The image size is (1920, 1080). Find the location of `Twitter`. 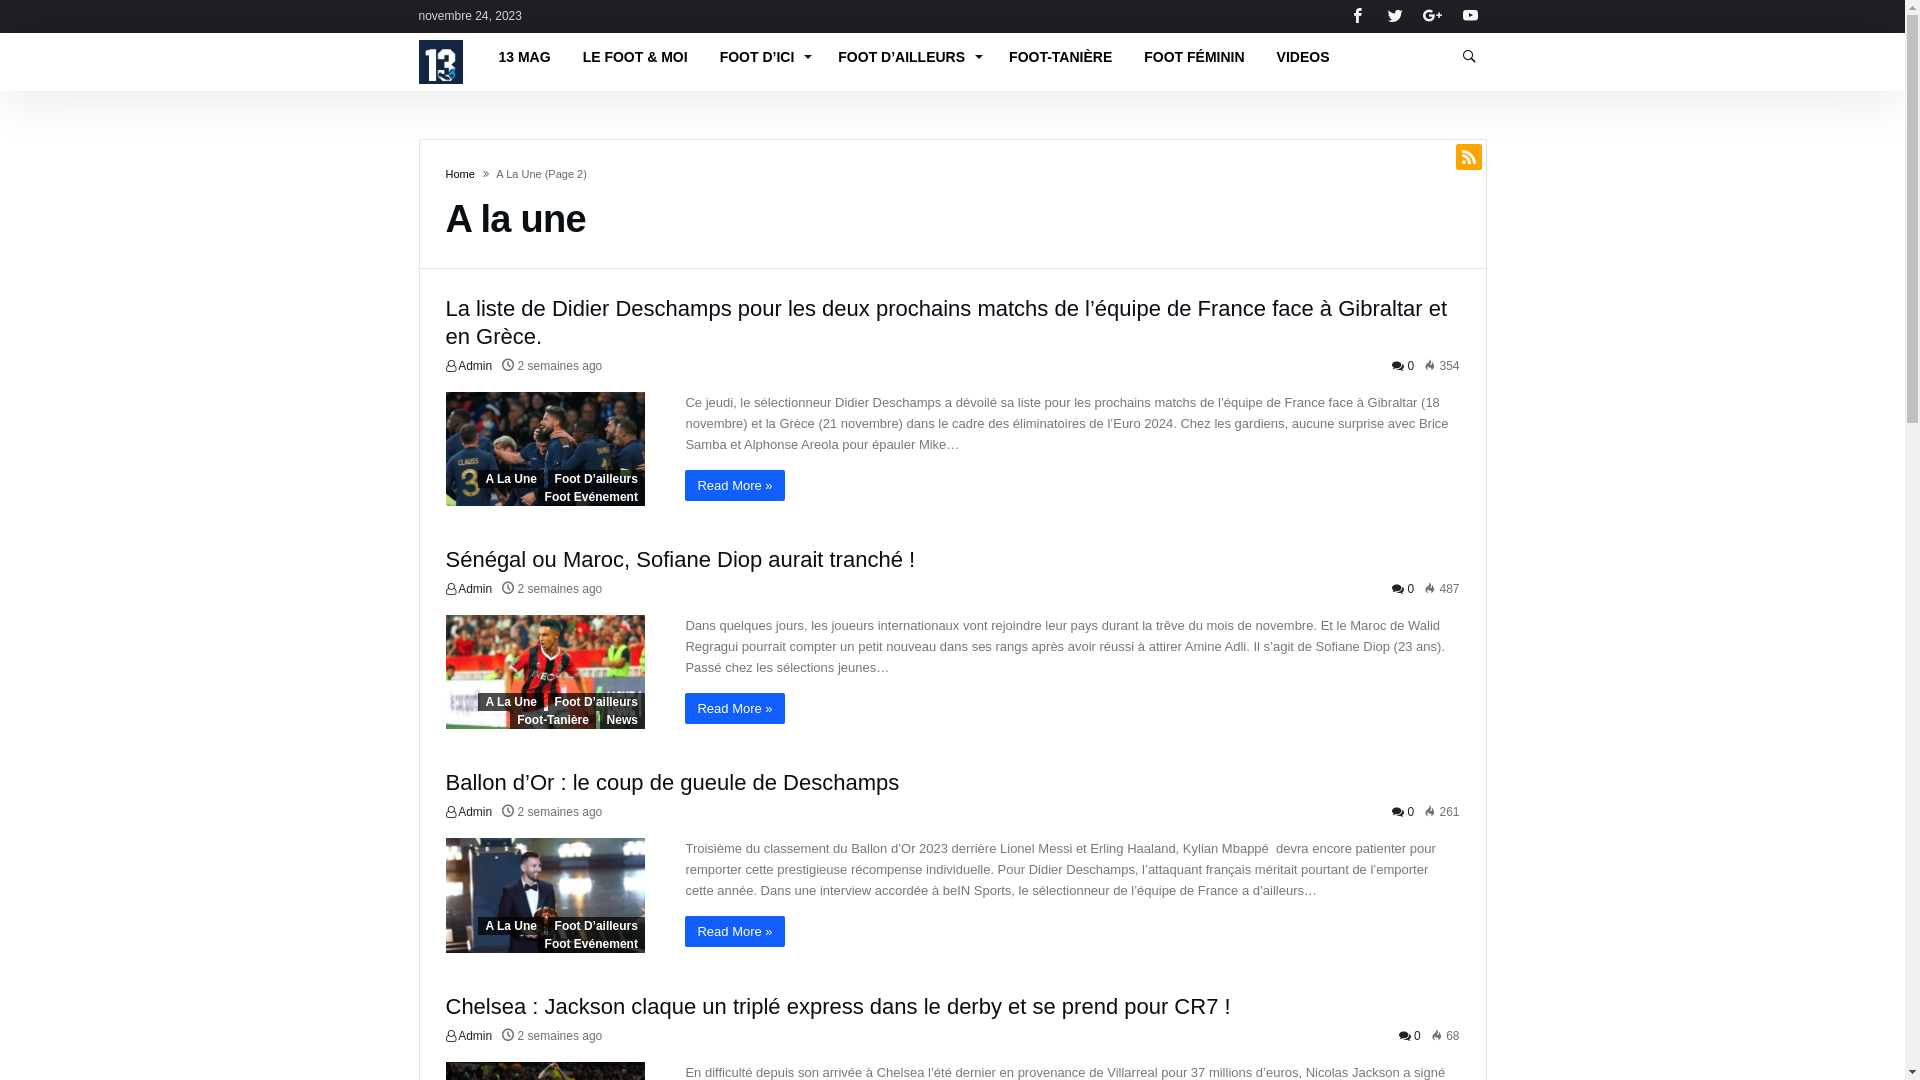

Twitter is located at coordinates (1395, 16).